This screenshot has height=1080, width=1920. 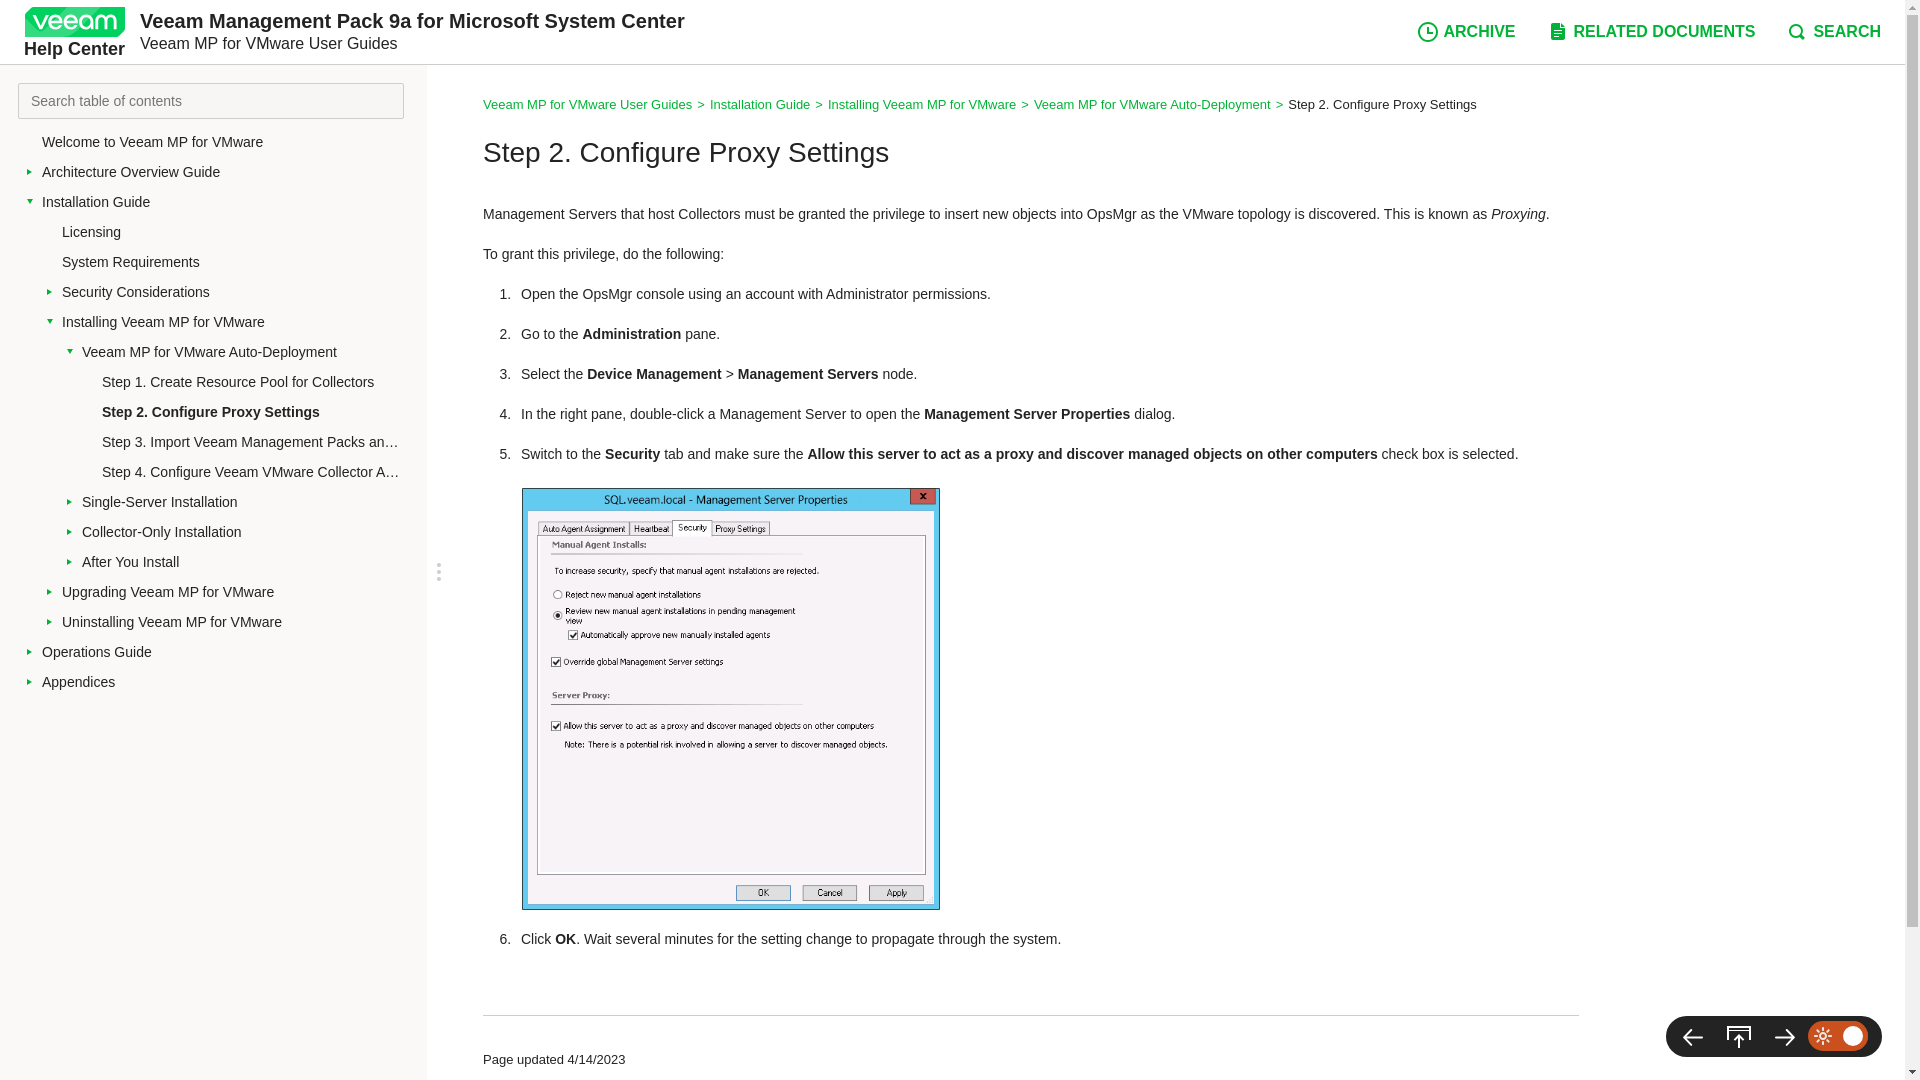 I want to click on Licensing, so click(x=236, y=232).